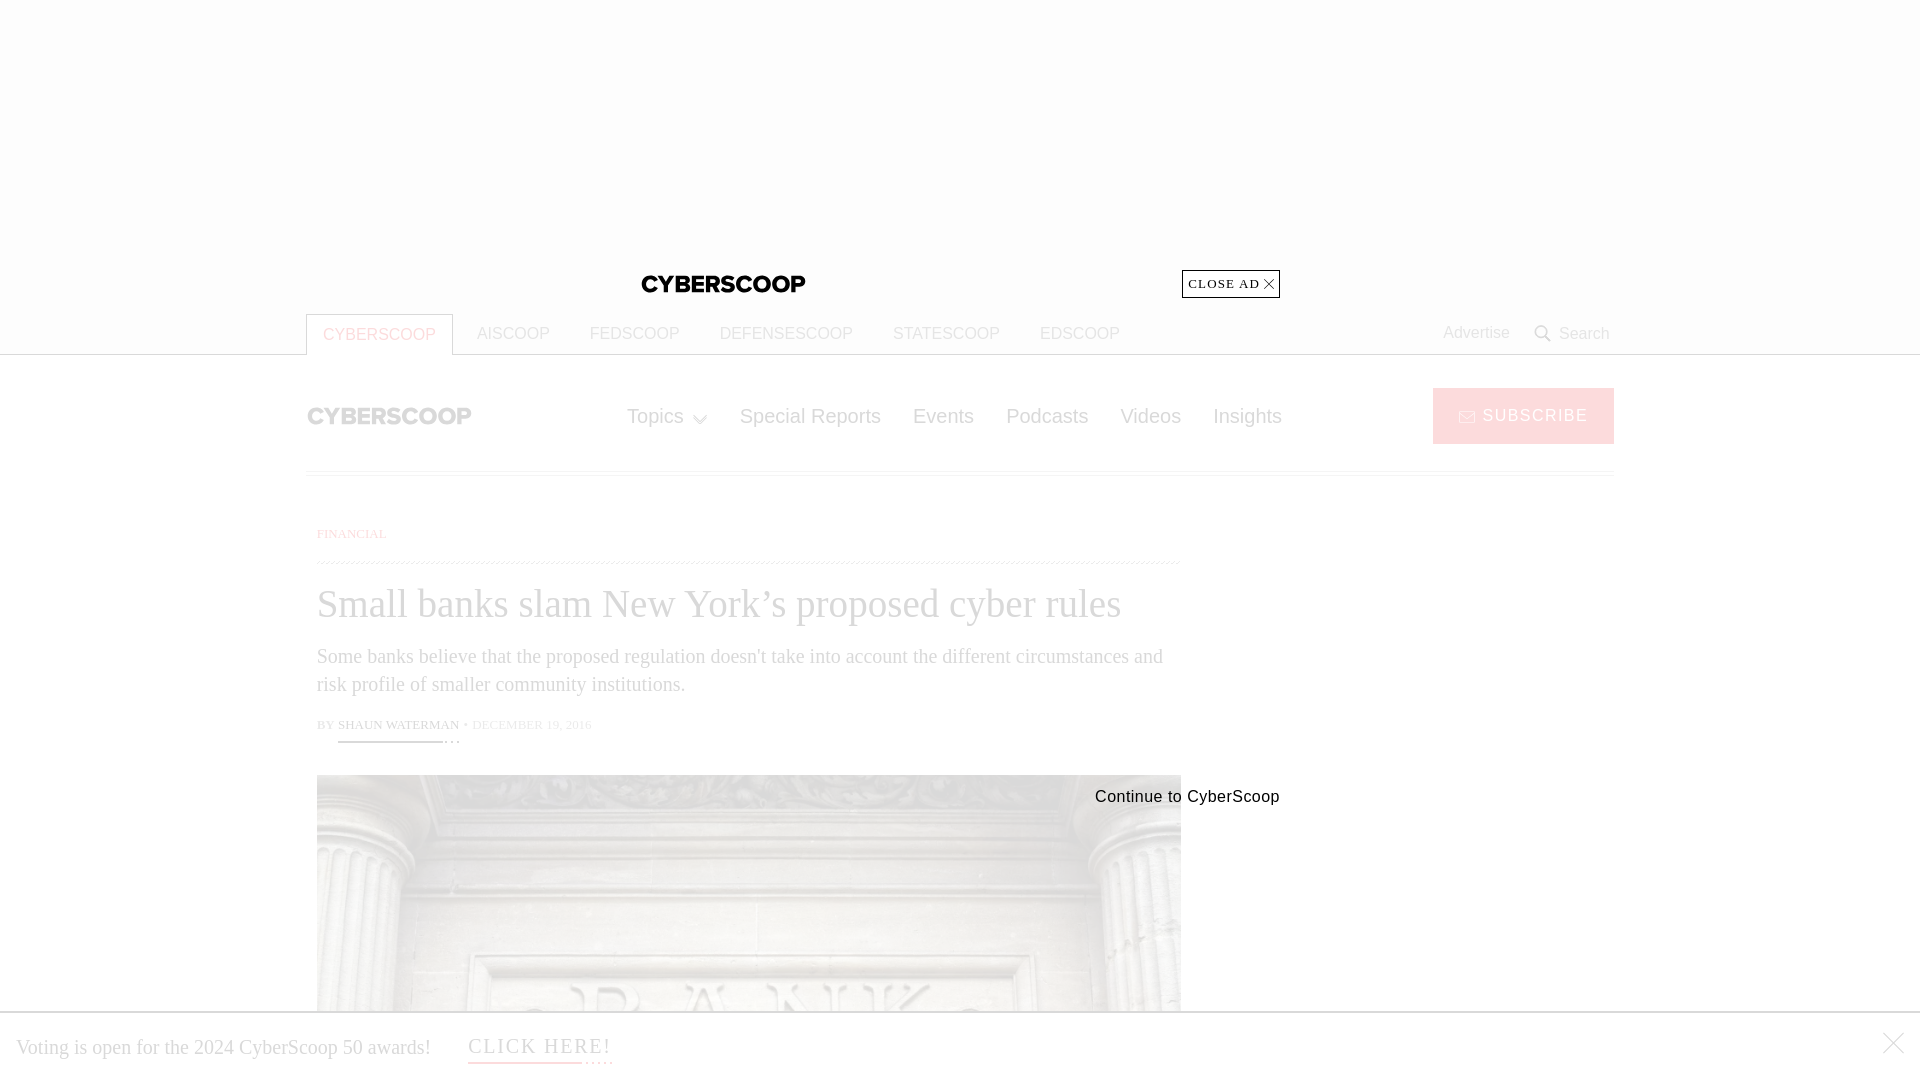  Describe the element at coordinates (1574, 333) in the screenshot. I see `Search` at that location.